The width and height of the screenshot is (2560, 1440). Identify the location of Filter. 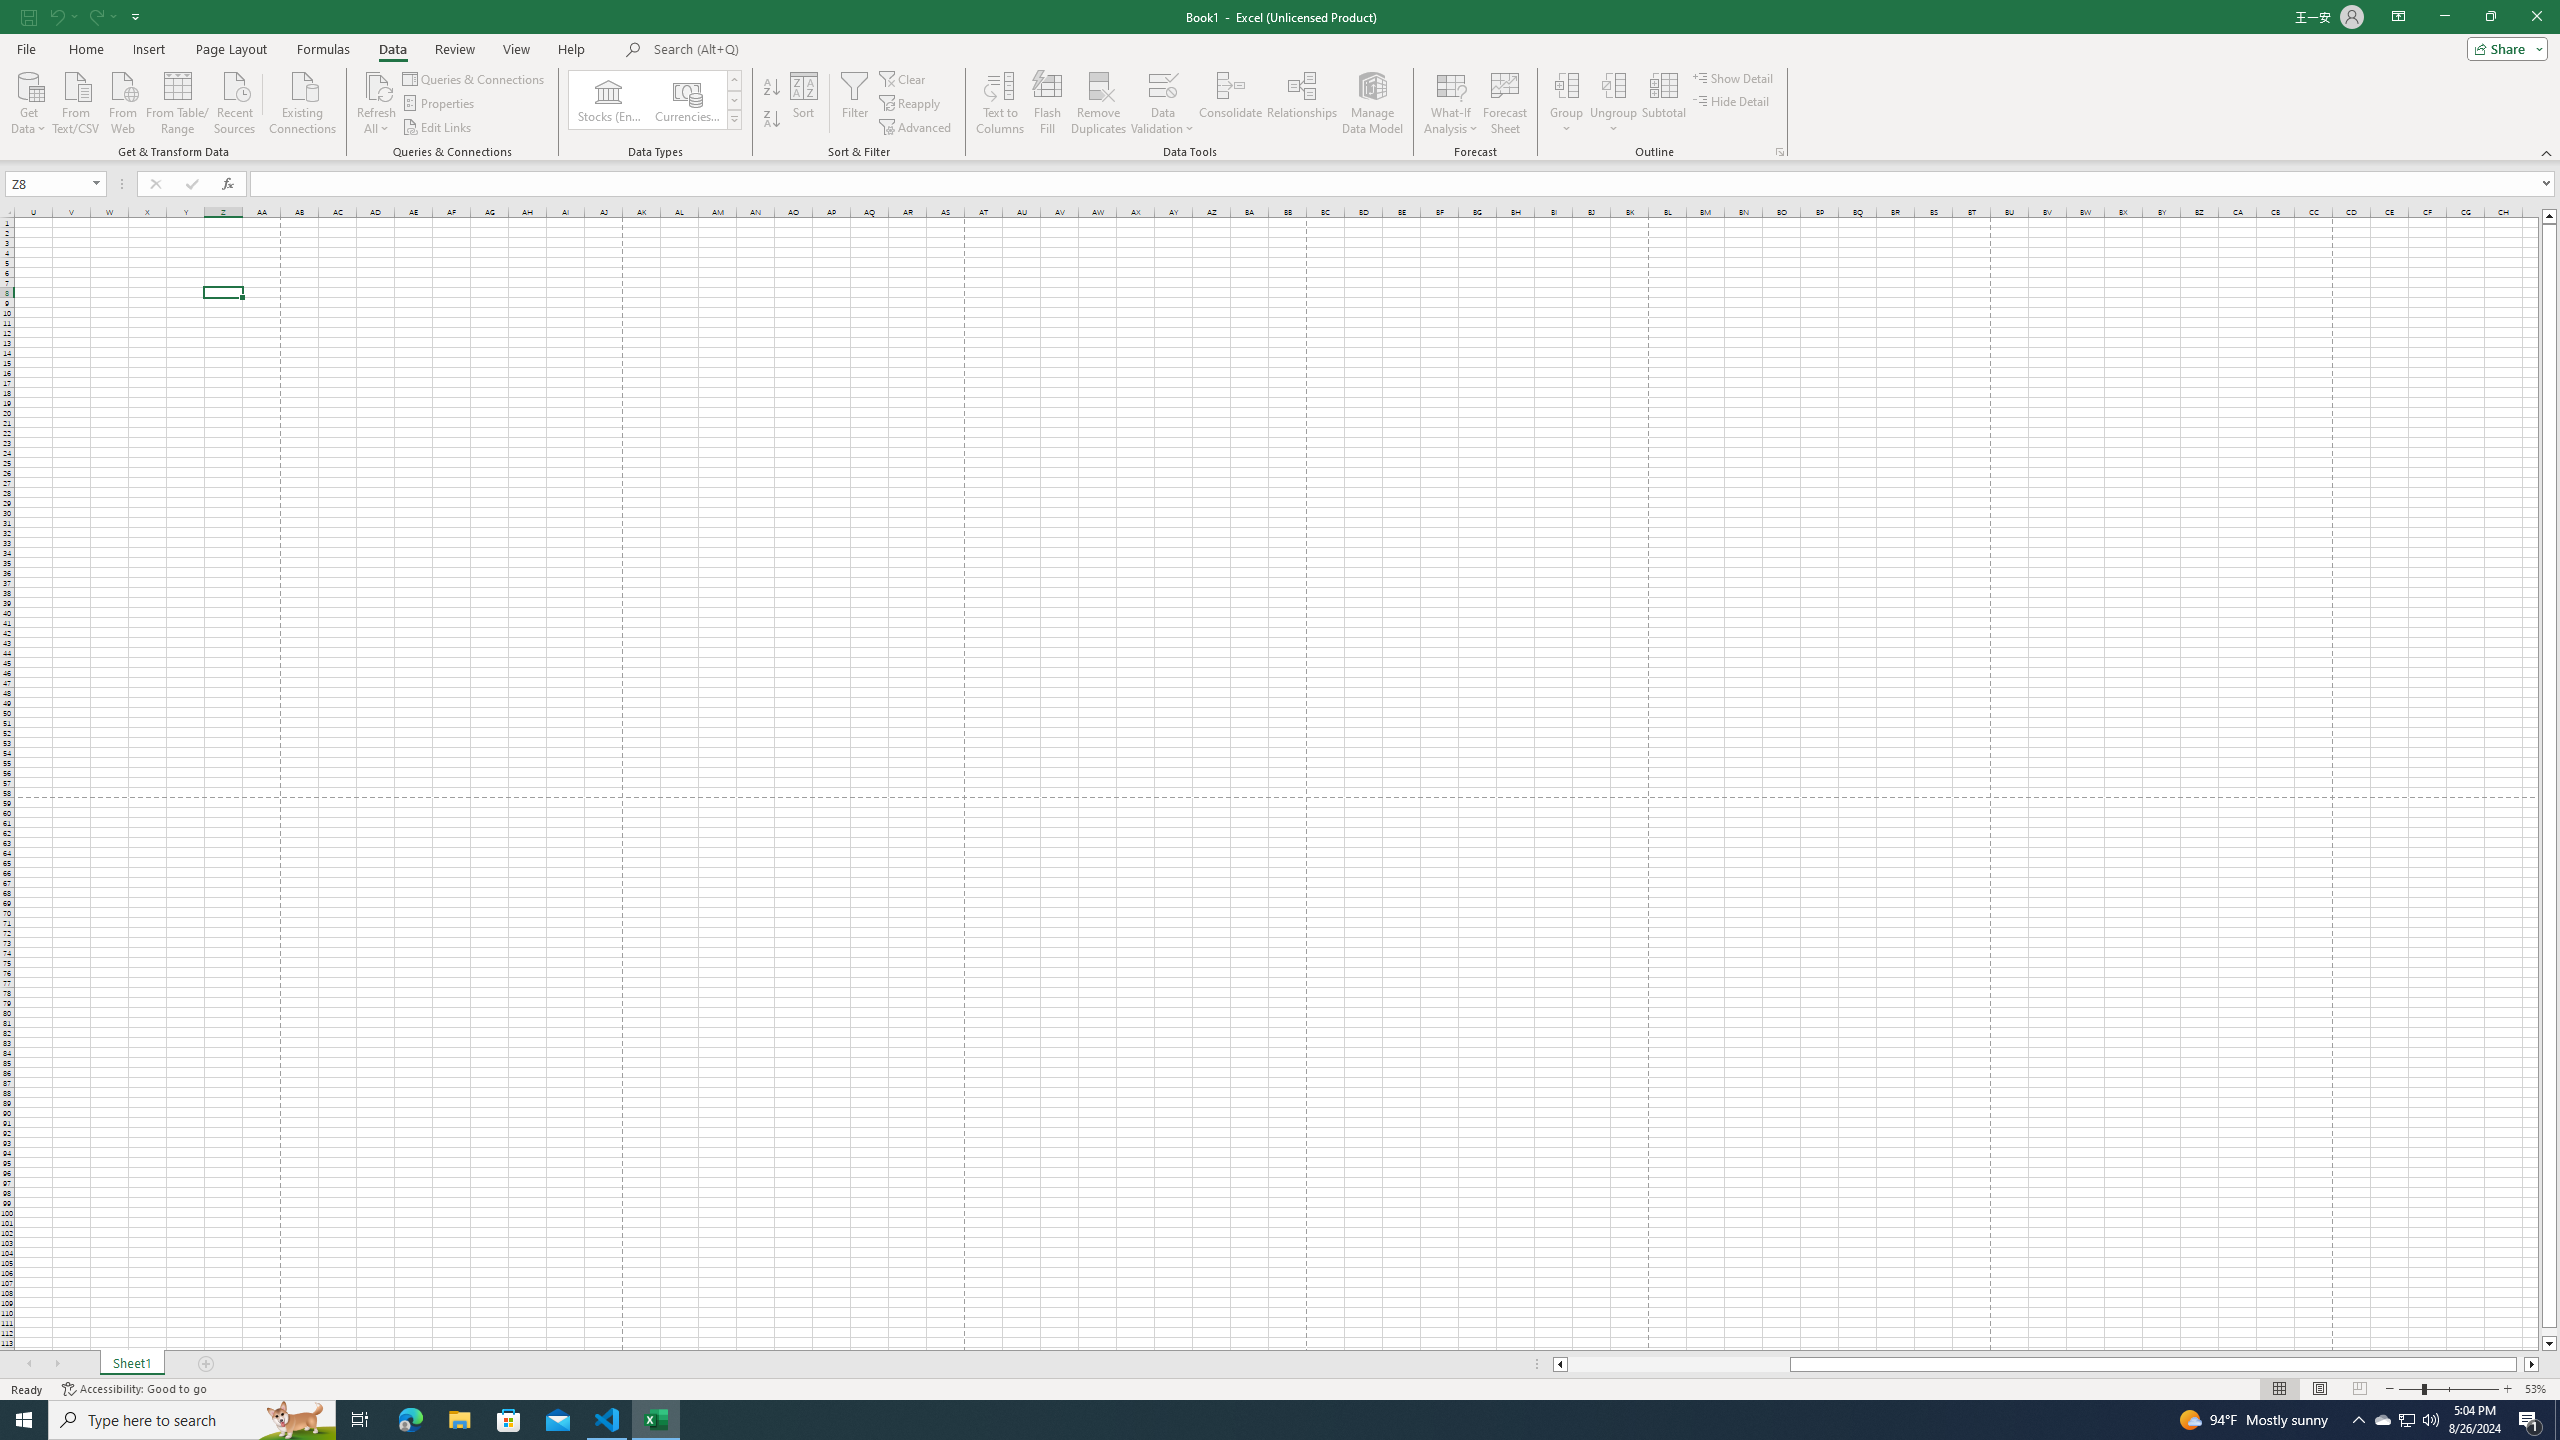
(854, 103).